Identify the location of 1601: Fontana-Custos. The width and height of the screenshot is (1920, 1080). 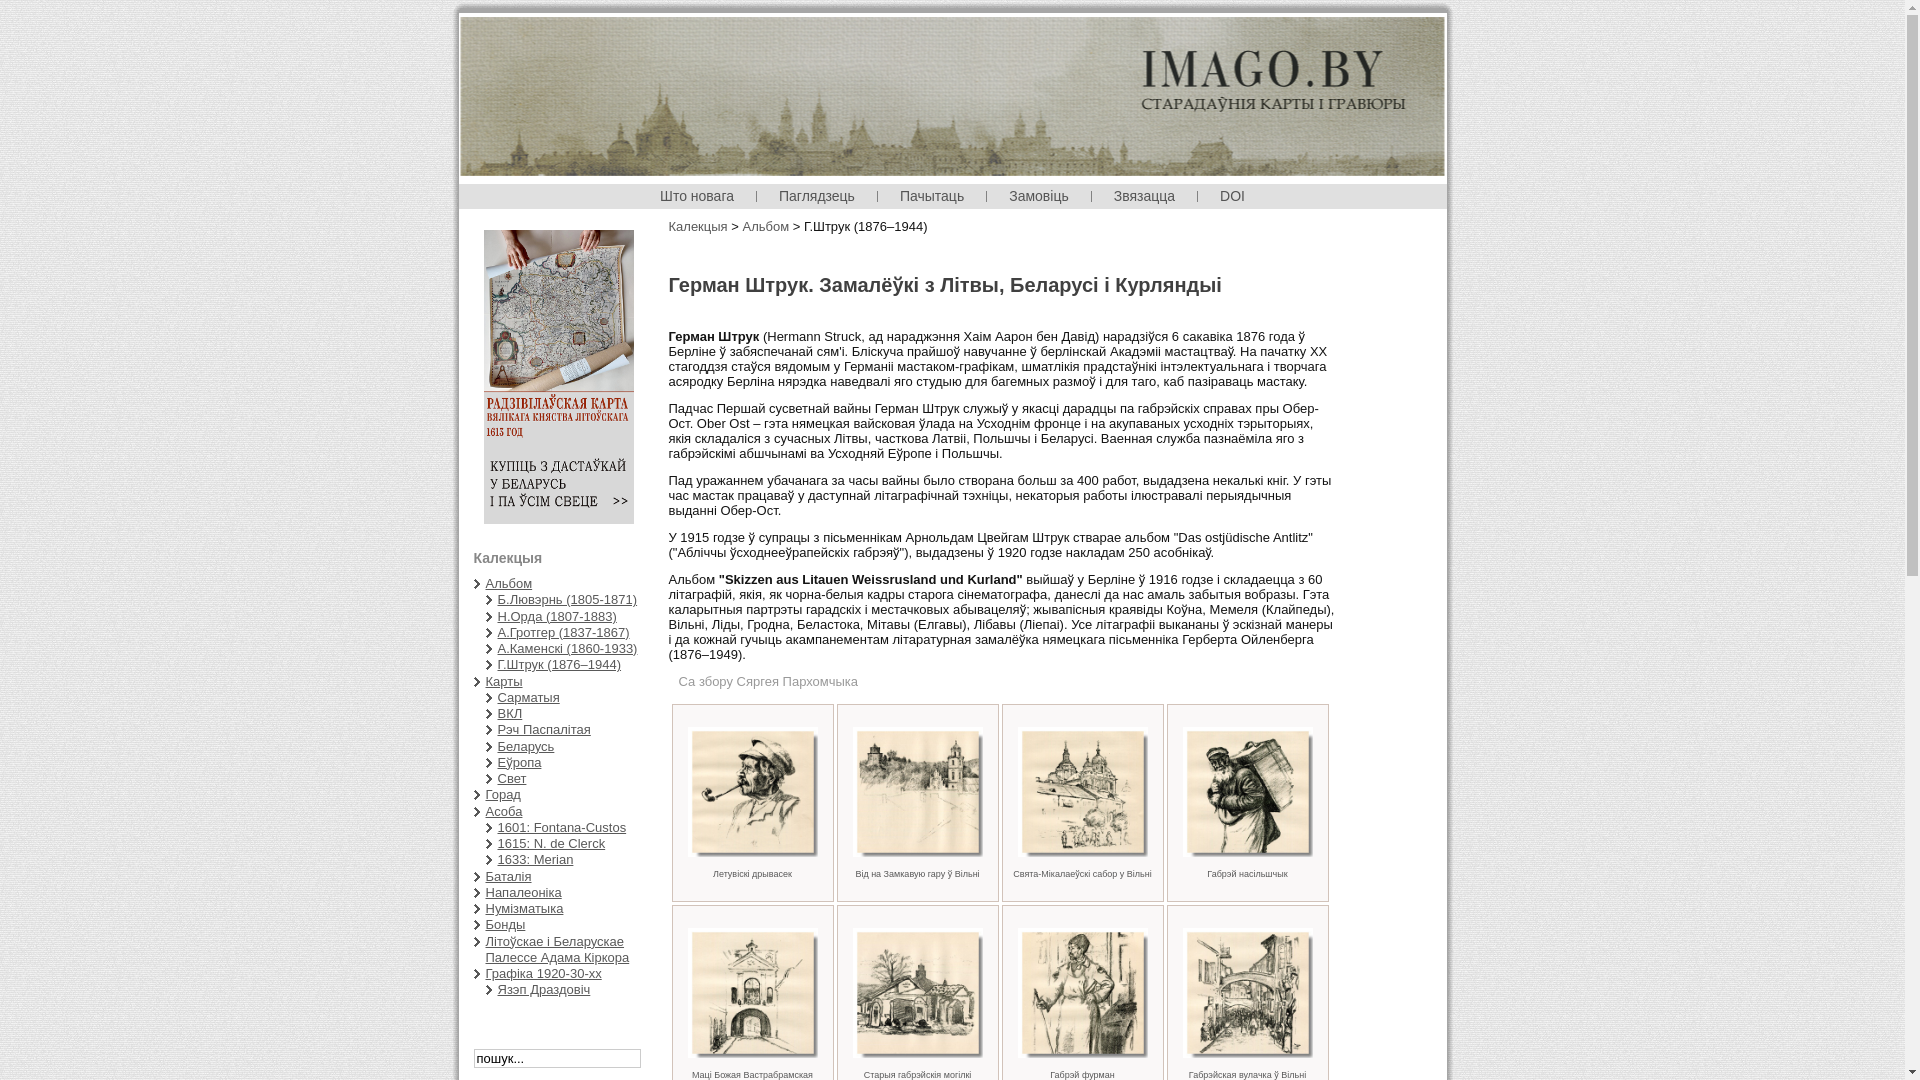
(562, 828).